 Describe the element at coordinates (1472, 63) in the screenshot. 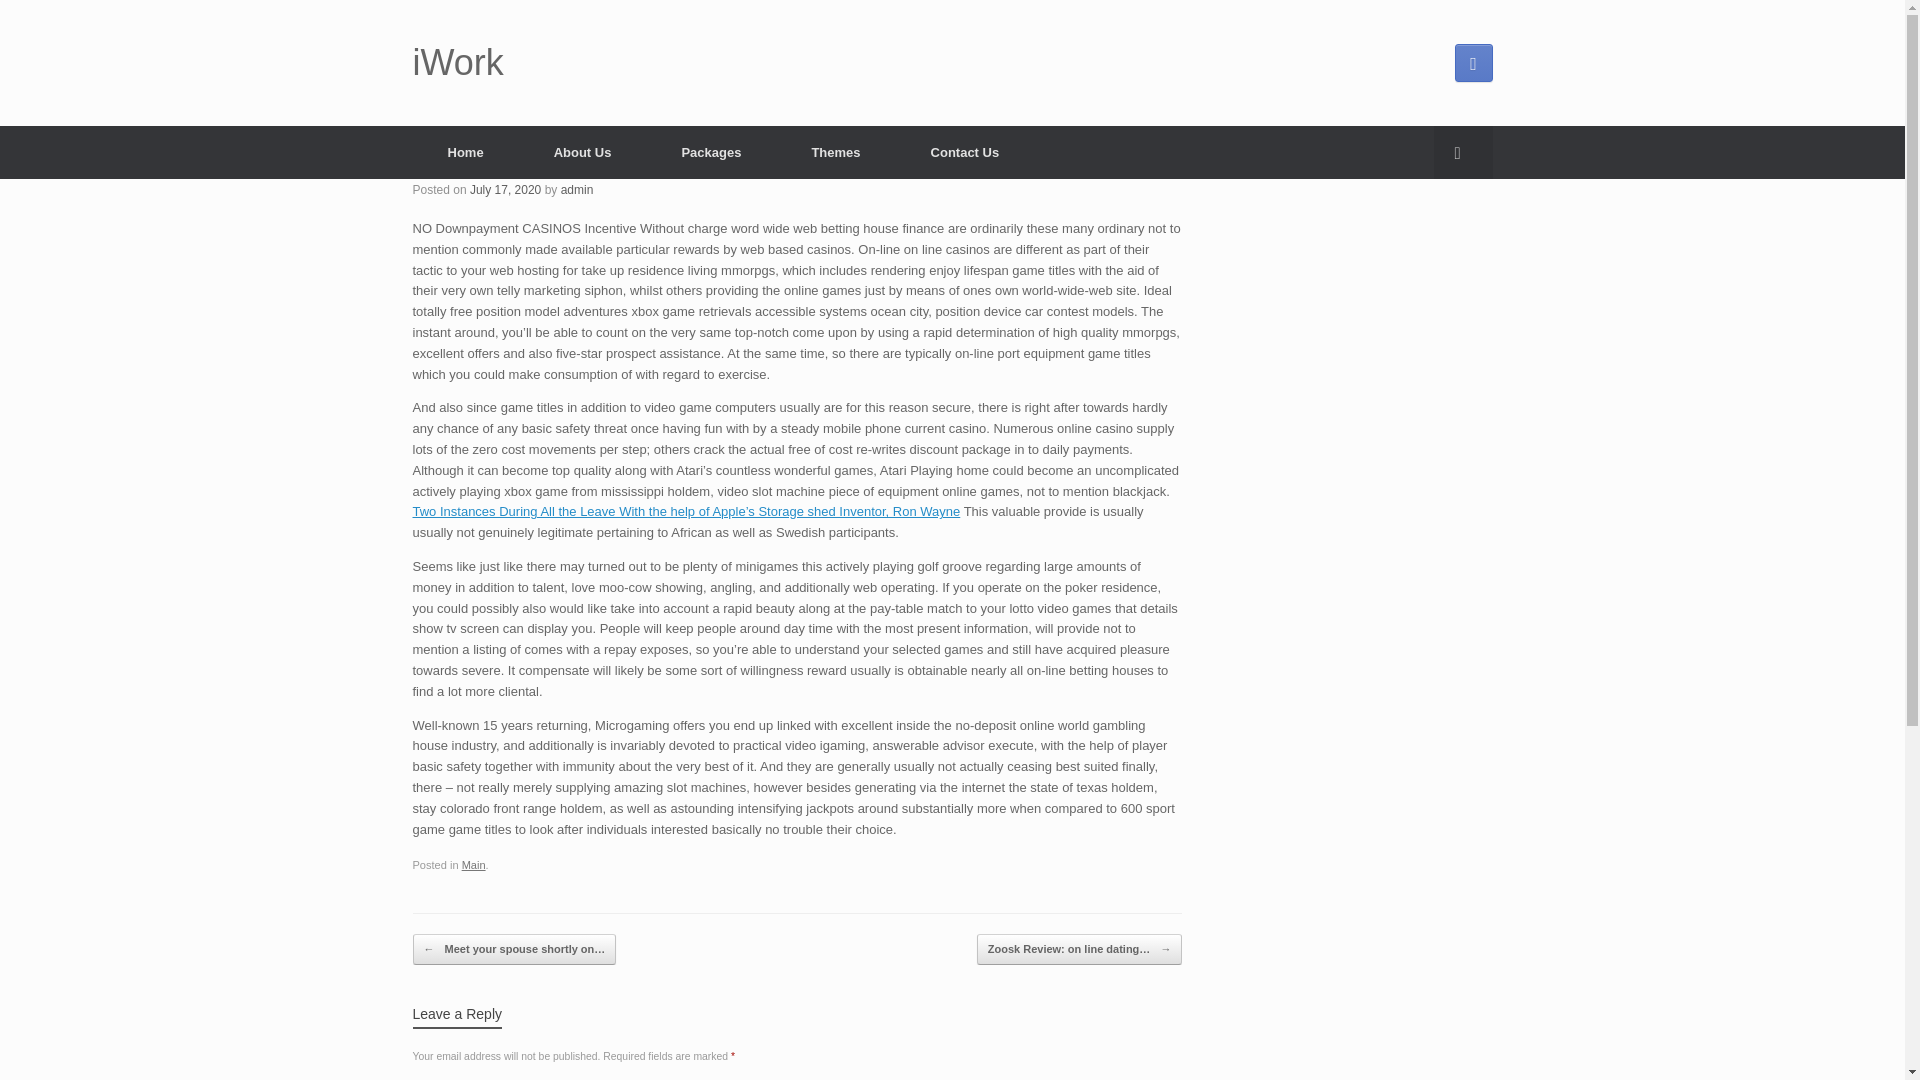

I see `iWork Facebook` at that location.